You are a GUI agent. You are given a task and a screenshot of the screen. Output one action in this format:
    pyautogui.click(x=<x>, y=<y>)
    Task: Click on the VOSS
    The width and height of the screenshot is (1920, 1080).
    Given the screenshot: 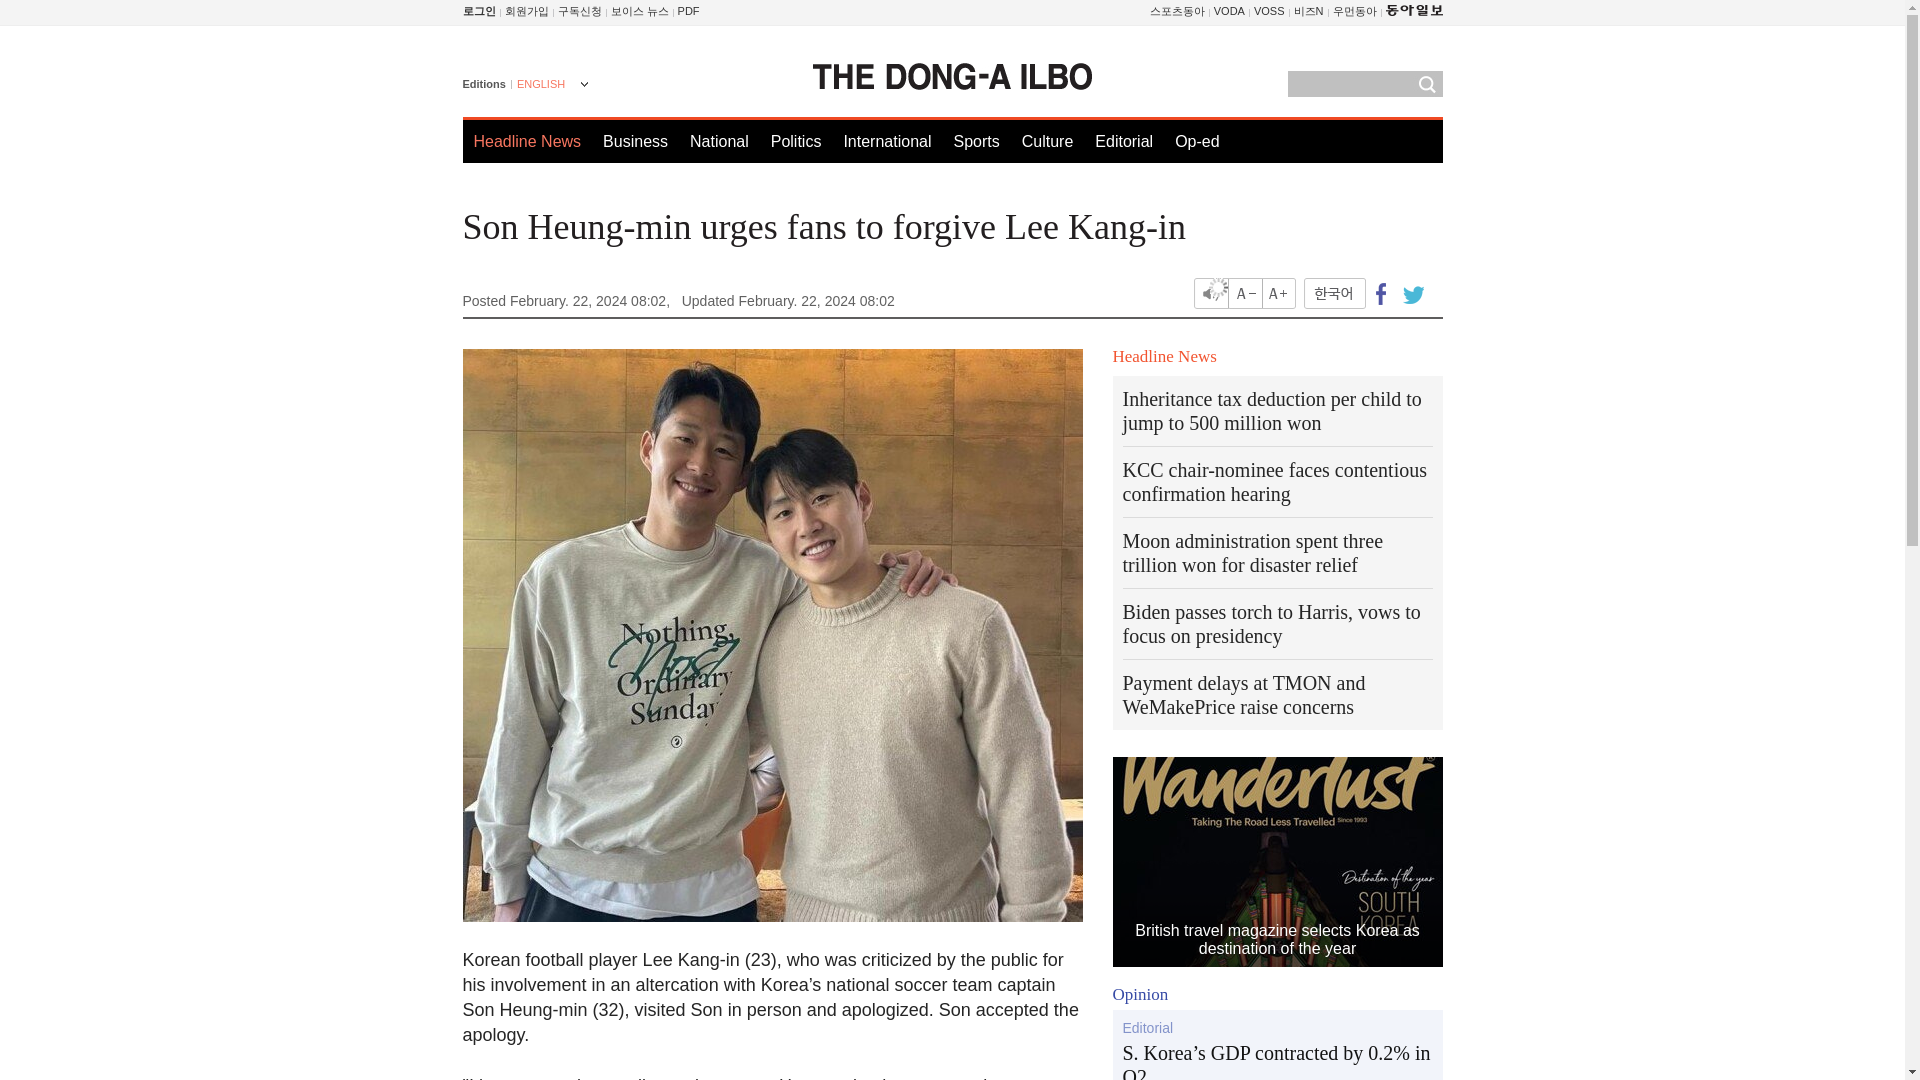 What is the action you would take?
    pyautogui.click(x=1268, y=11)
    